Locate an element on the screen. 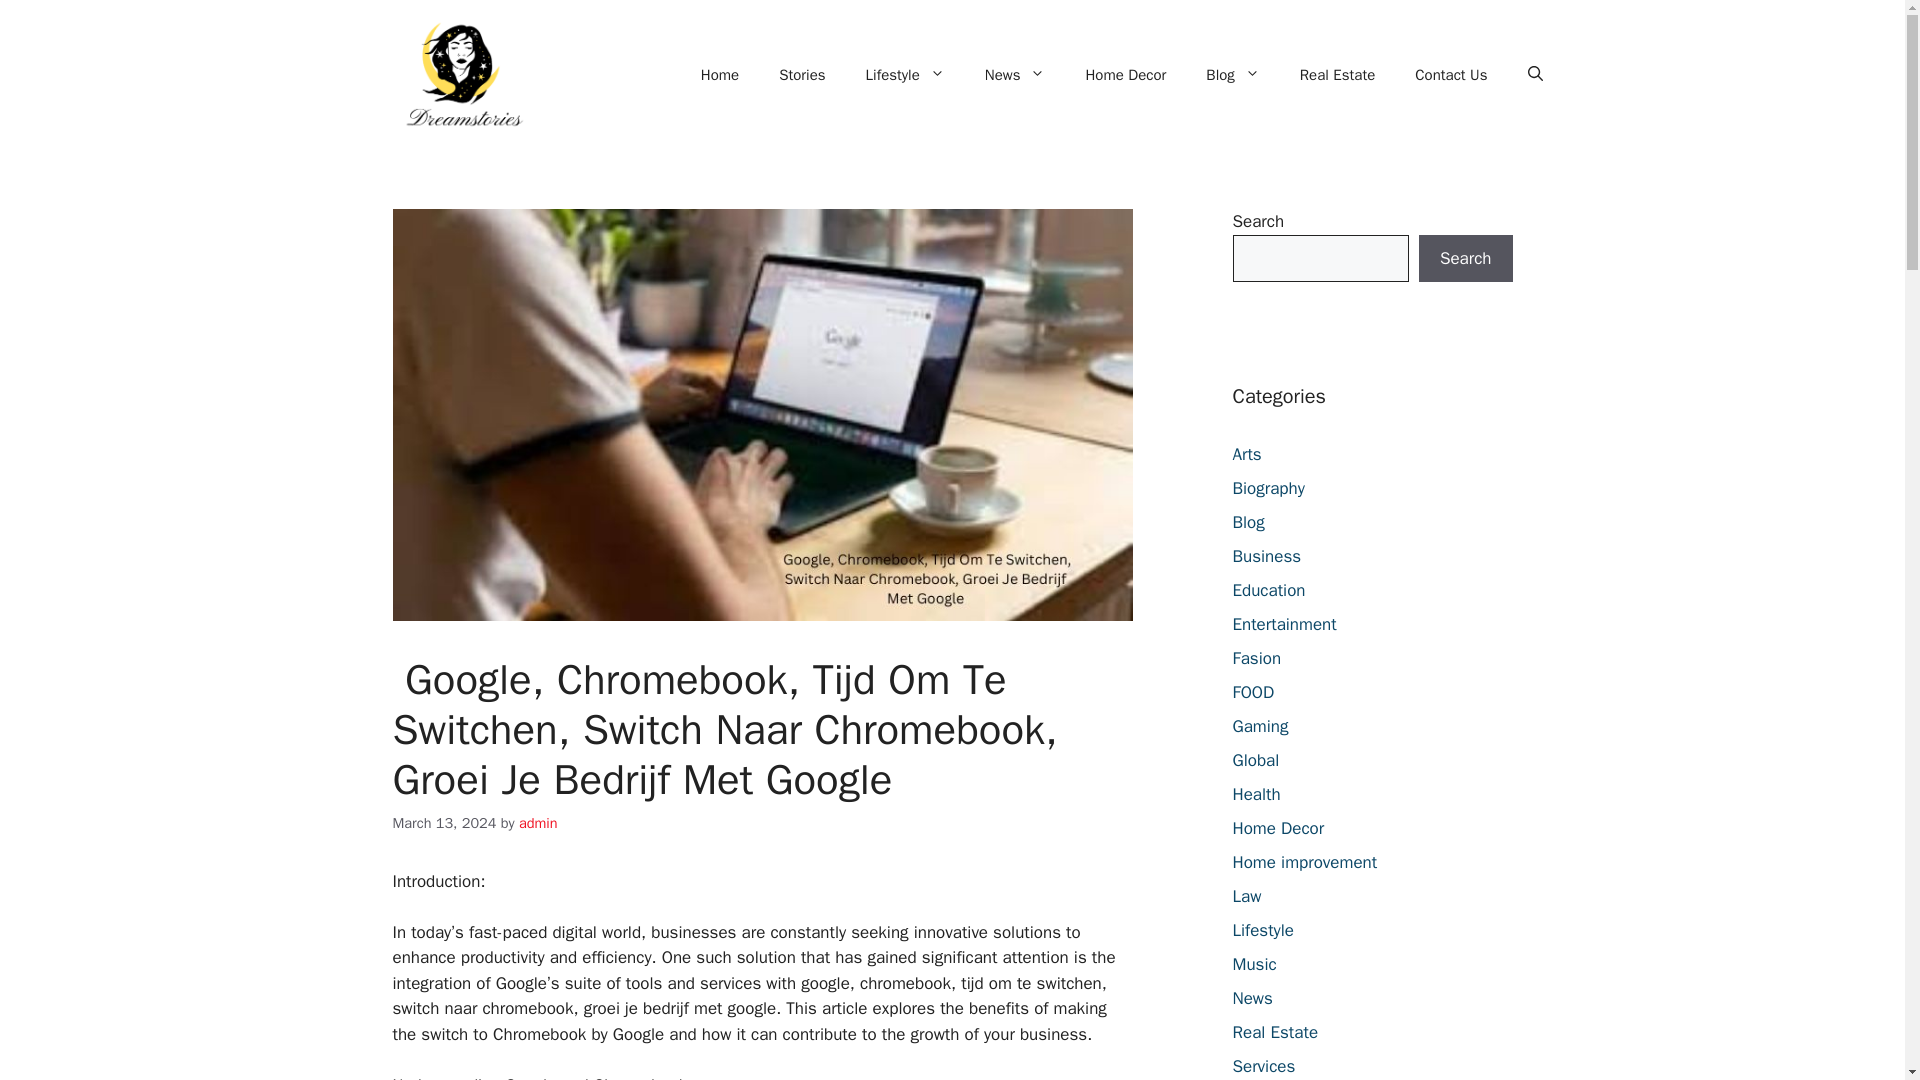 The image size is (1920, 1080). Home Decor is located at coordinates (1126, 74).